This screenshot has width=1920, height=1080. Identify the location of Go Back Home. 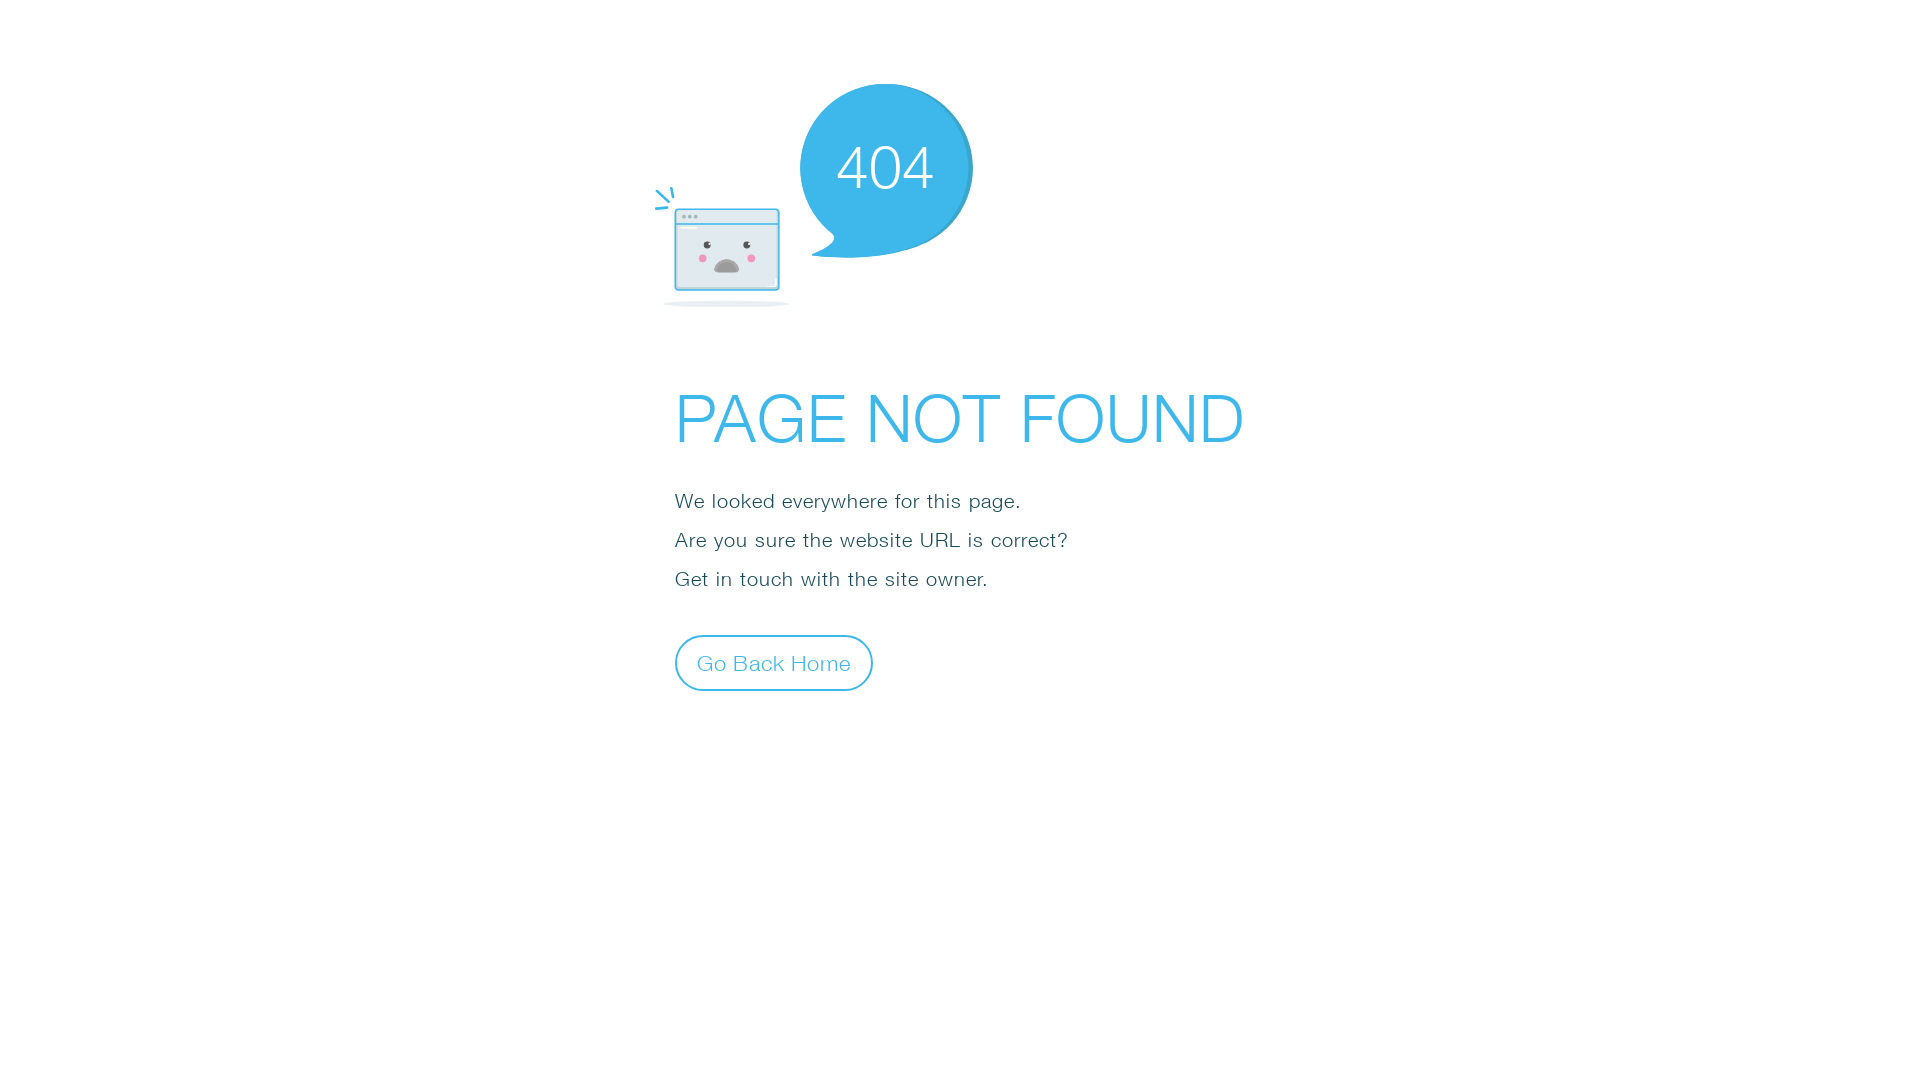
(774, 662).